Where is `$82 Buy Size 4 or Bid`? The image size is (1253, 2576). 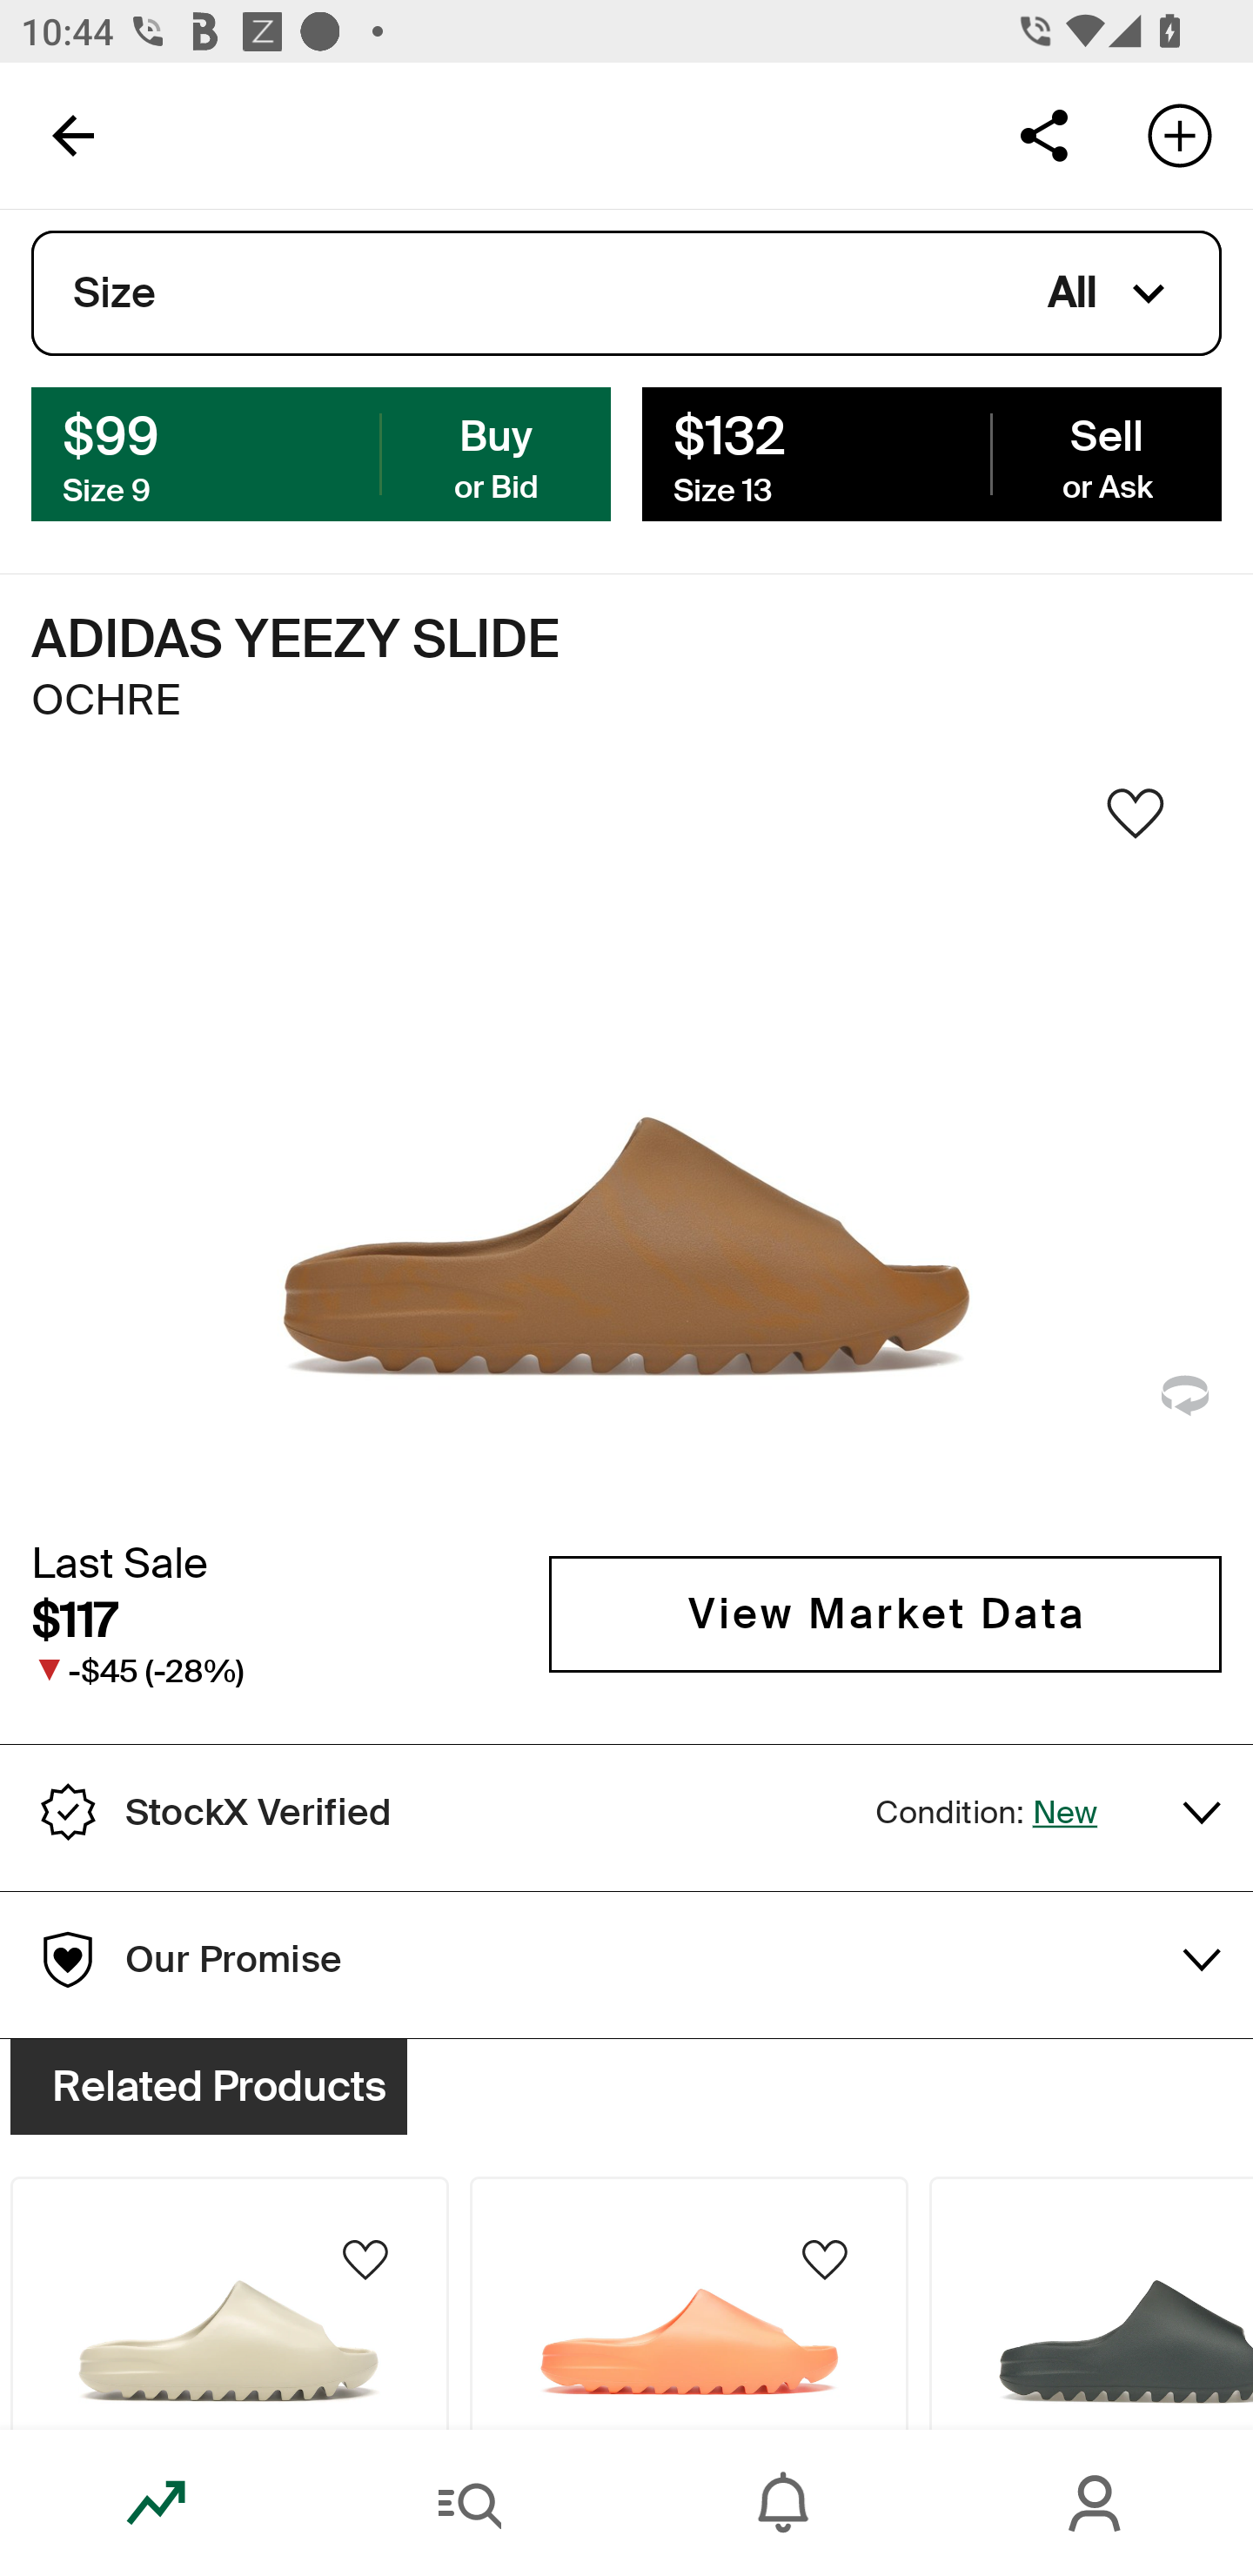 $82 Buy Size 4 or Bid is located at coordinates (321, 453).